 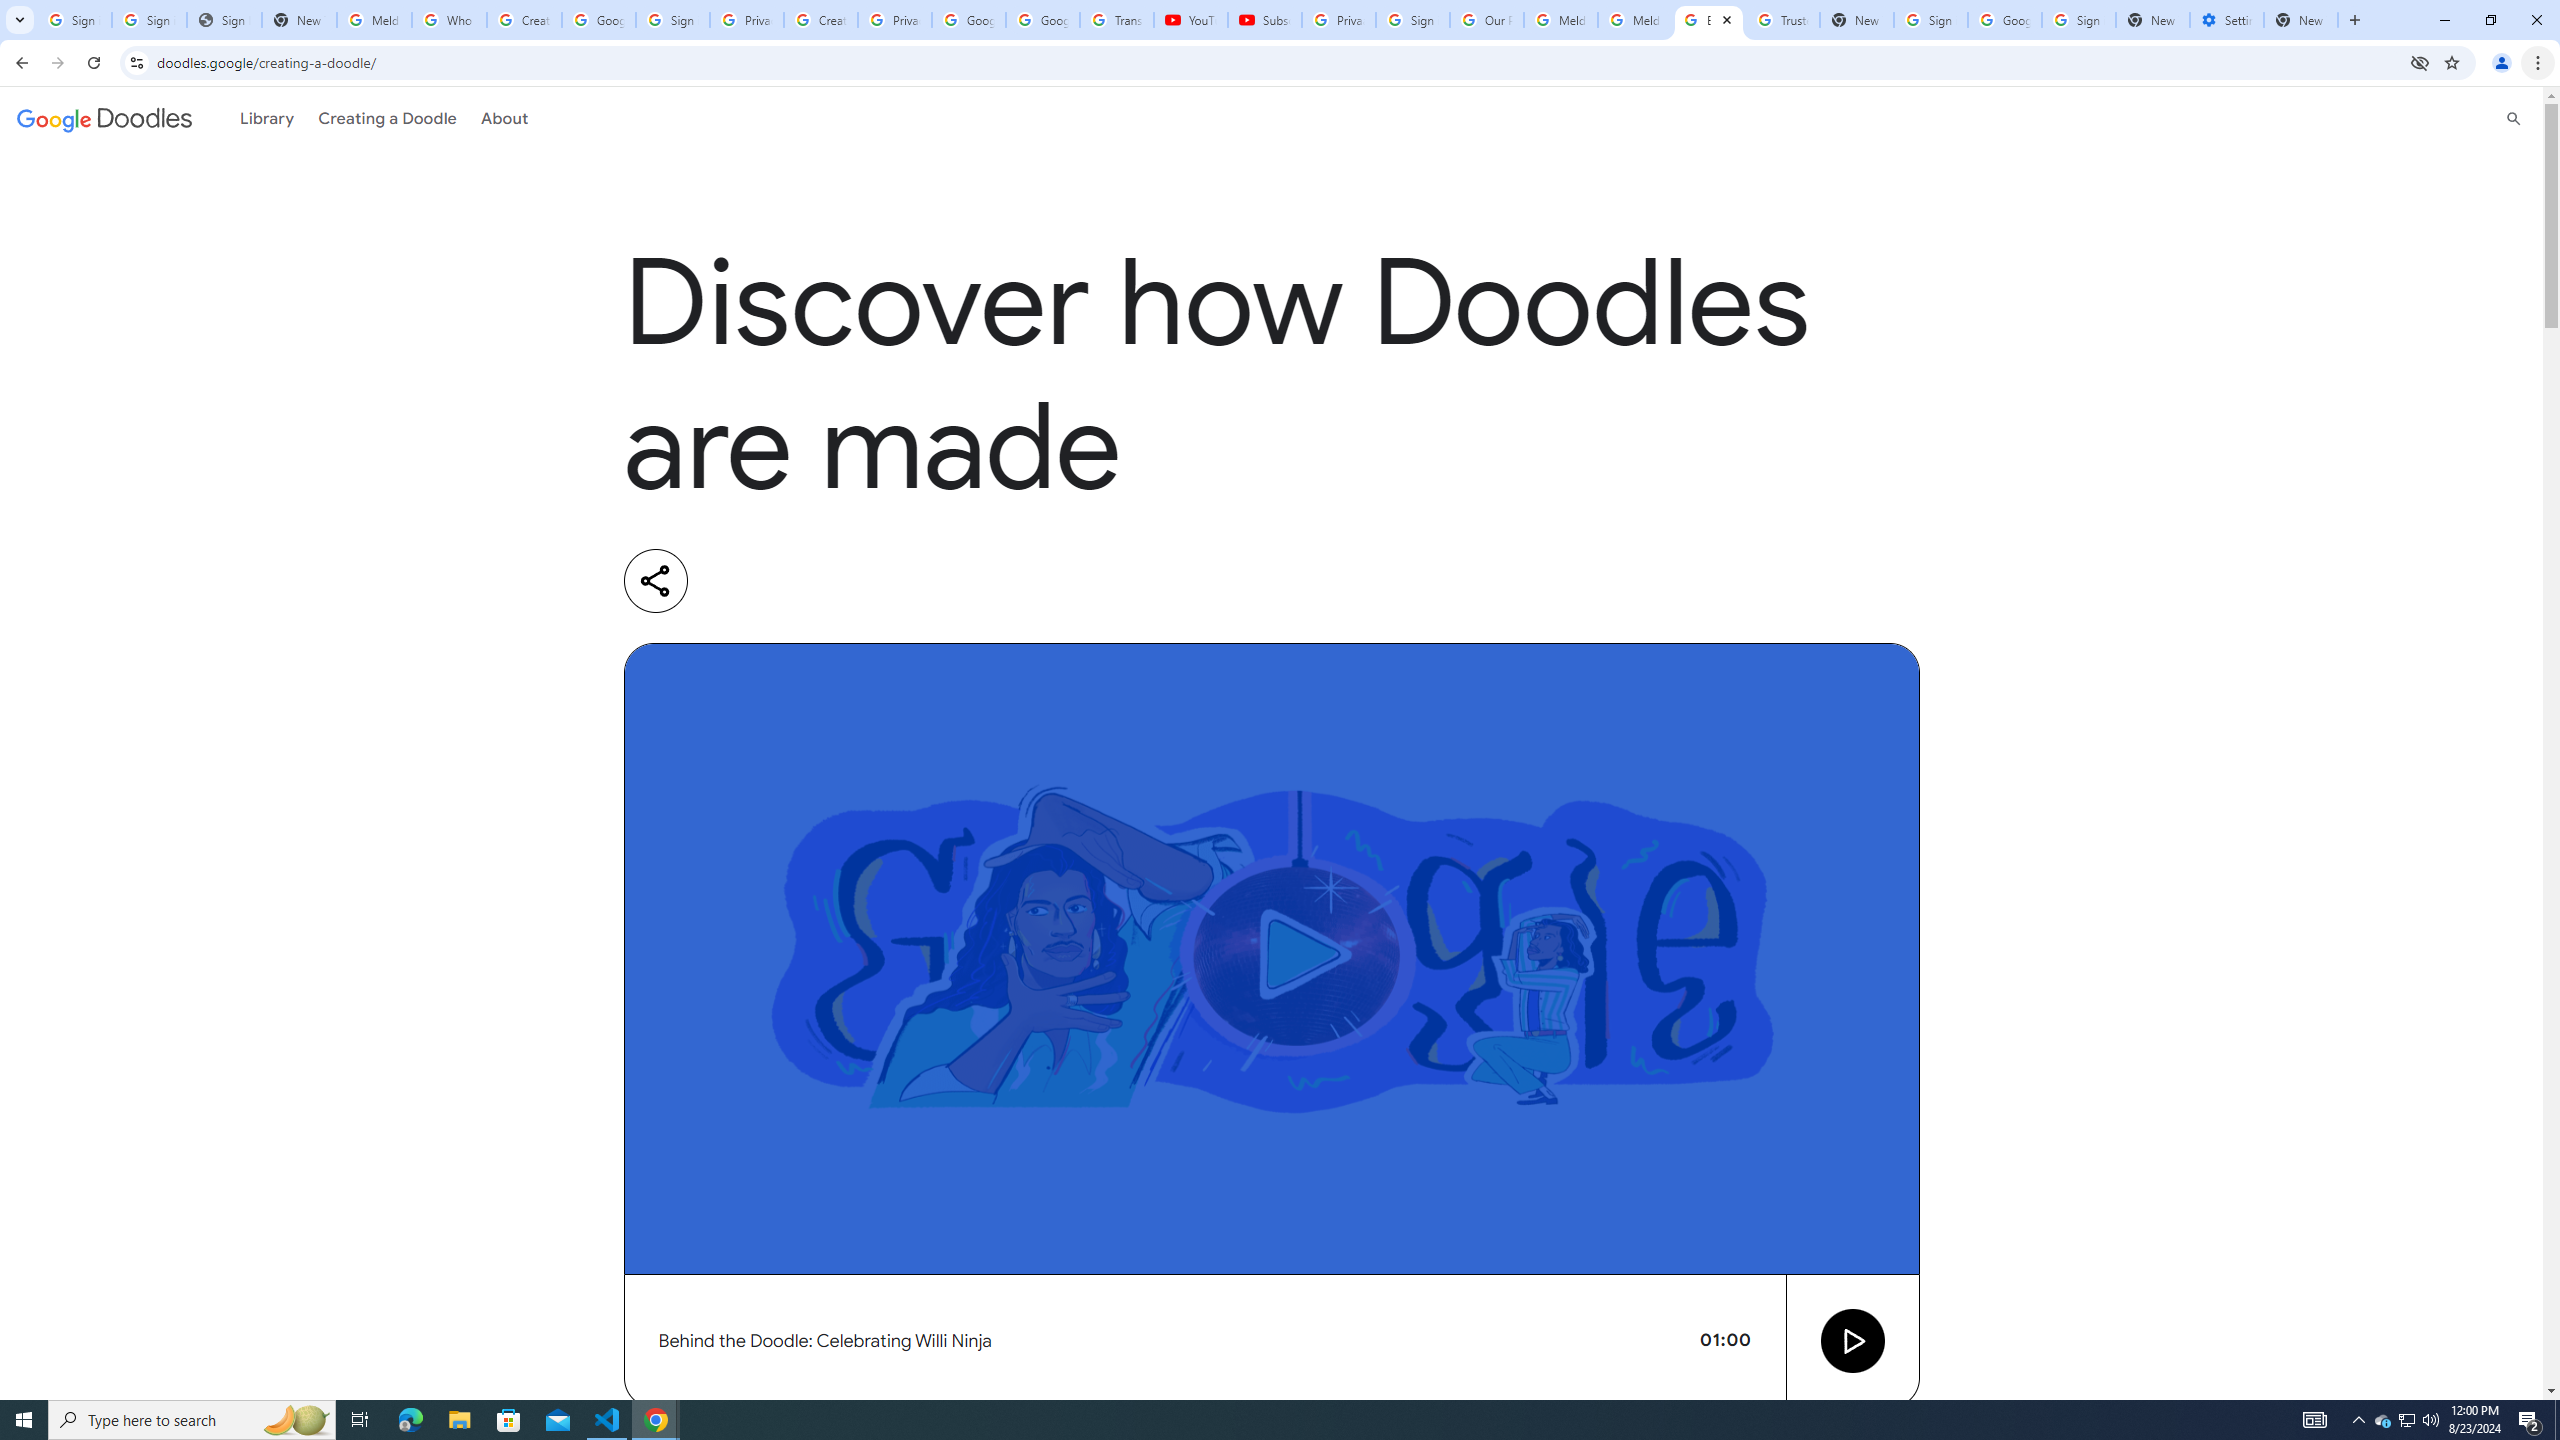 What do you see at coordinates (267, 118) in the screenshot?
I see `Library` at bounding box center [267, 118].